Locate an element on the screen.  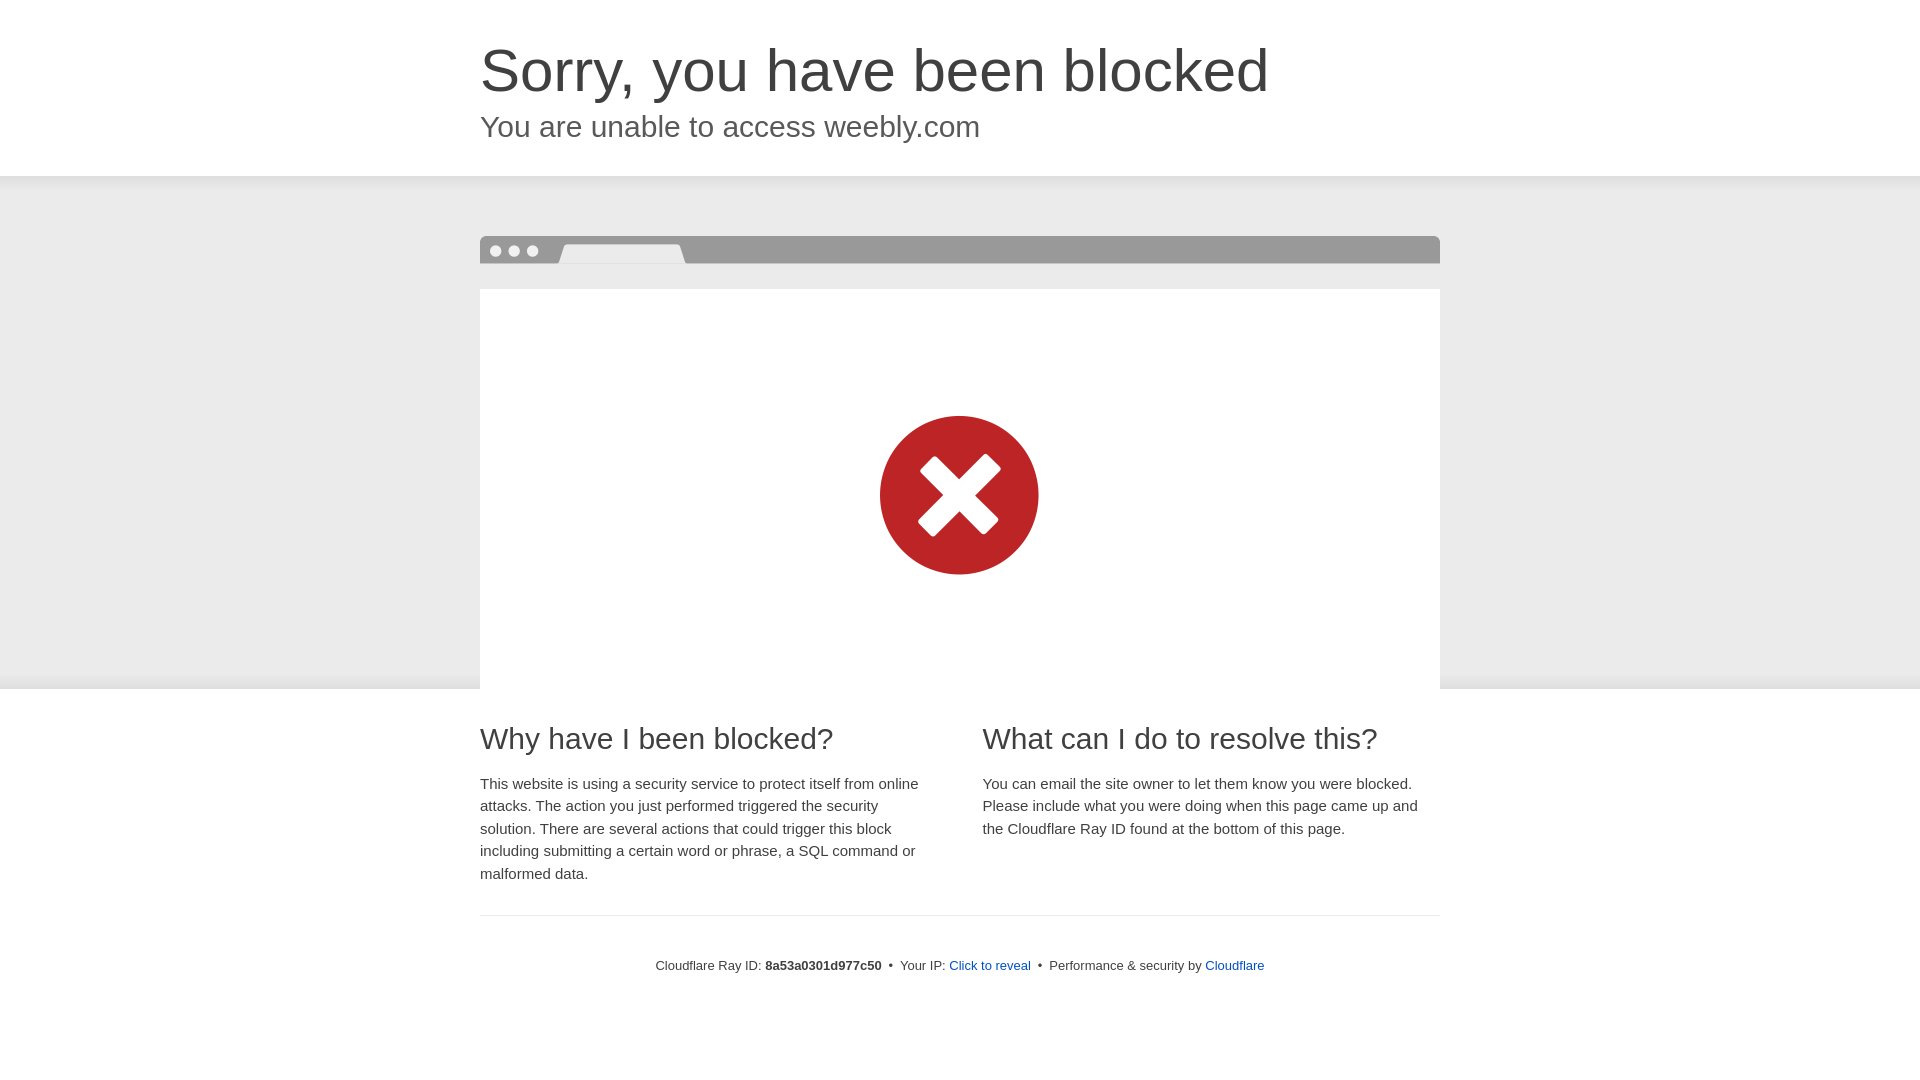
Cloudflare is located at coordinates (1234, 965).